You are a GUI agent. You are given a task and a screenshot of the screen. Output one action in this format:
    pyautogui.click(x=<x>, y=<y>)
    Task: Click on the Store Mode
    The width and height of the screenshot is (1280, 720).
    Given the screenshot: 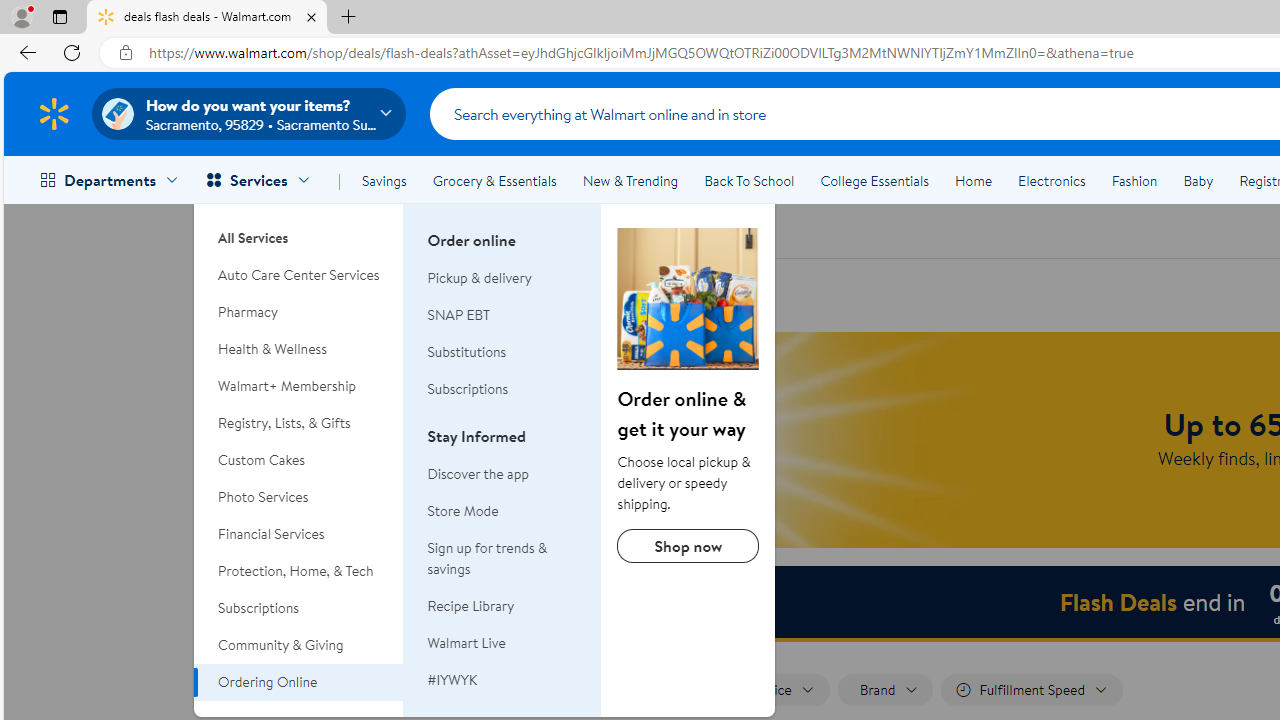 What is the action you would take?
    pyautogui.click(x=502, y=512)
    